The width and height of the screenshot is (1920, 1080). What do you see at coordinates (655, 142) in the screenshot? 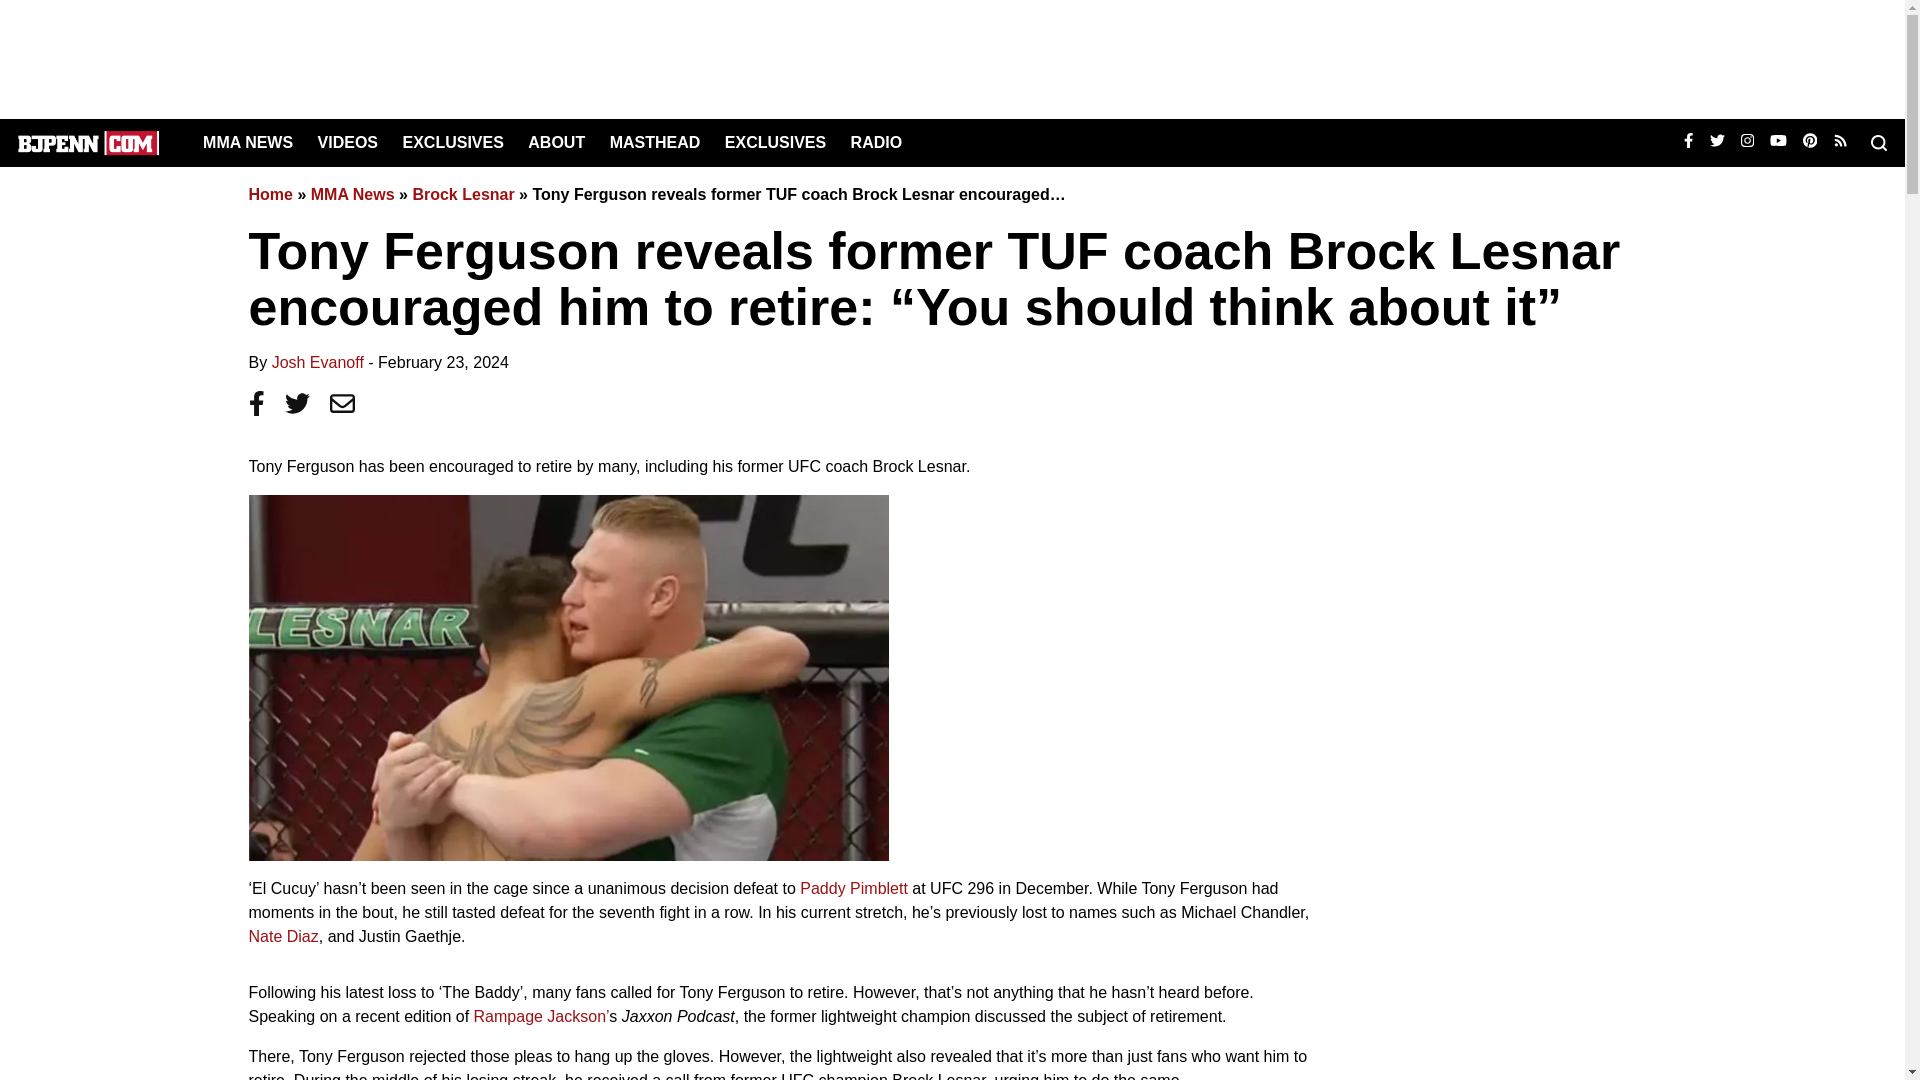
I see `MASTHEAD` at bounding box center [655, 142].